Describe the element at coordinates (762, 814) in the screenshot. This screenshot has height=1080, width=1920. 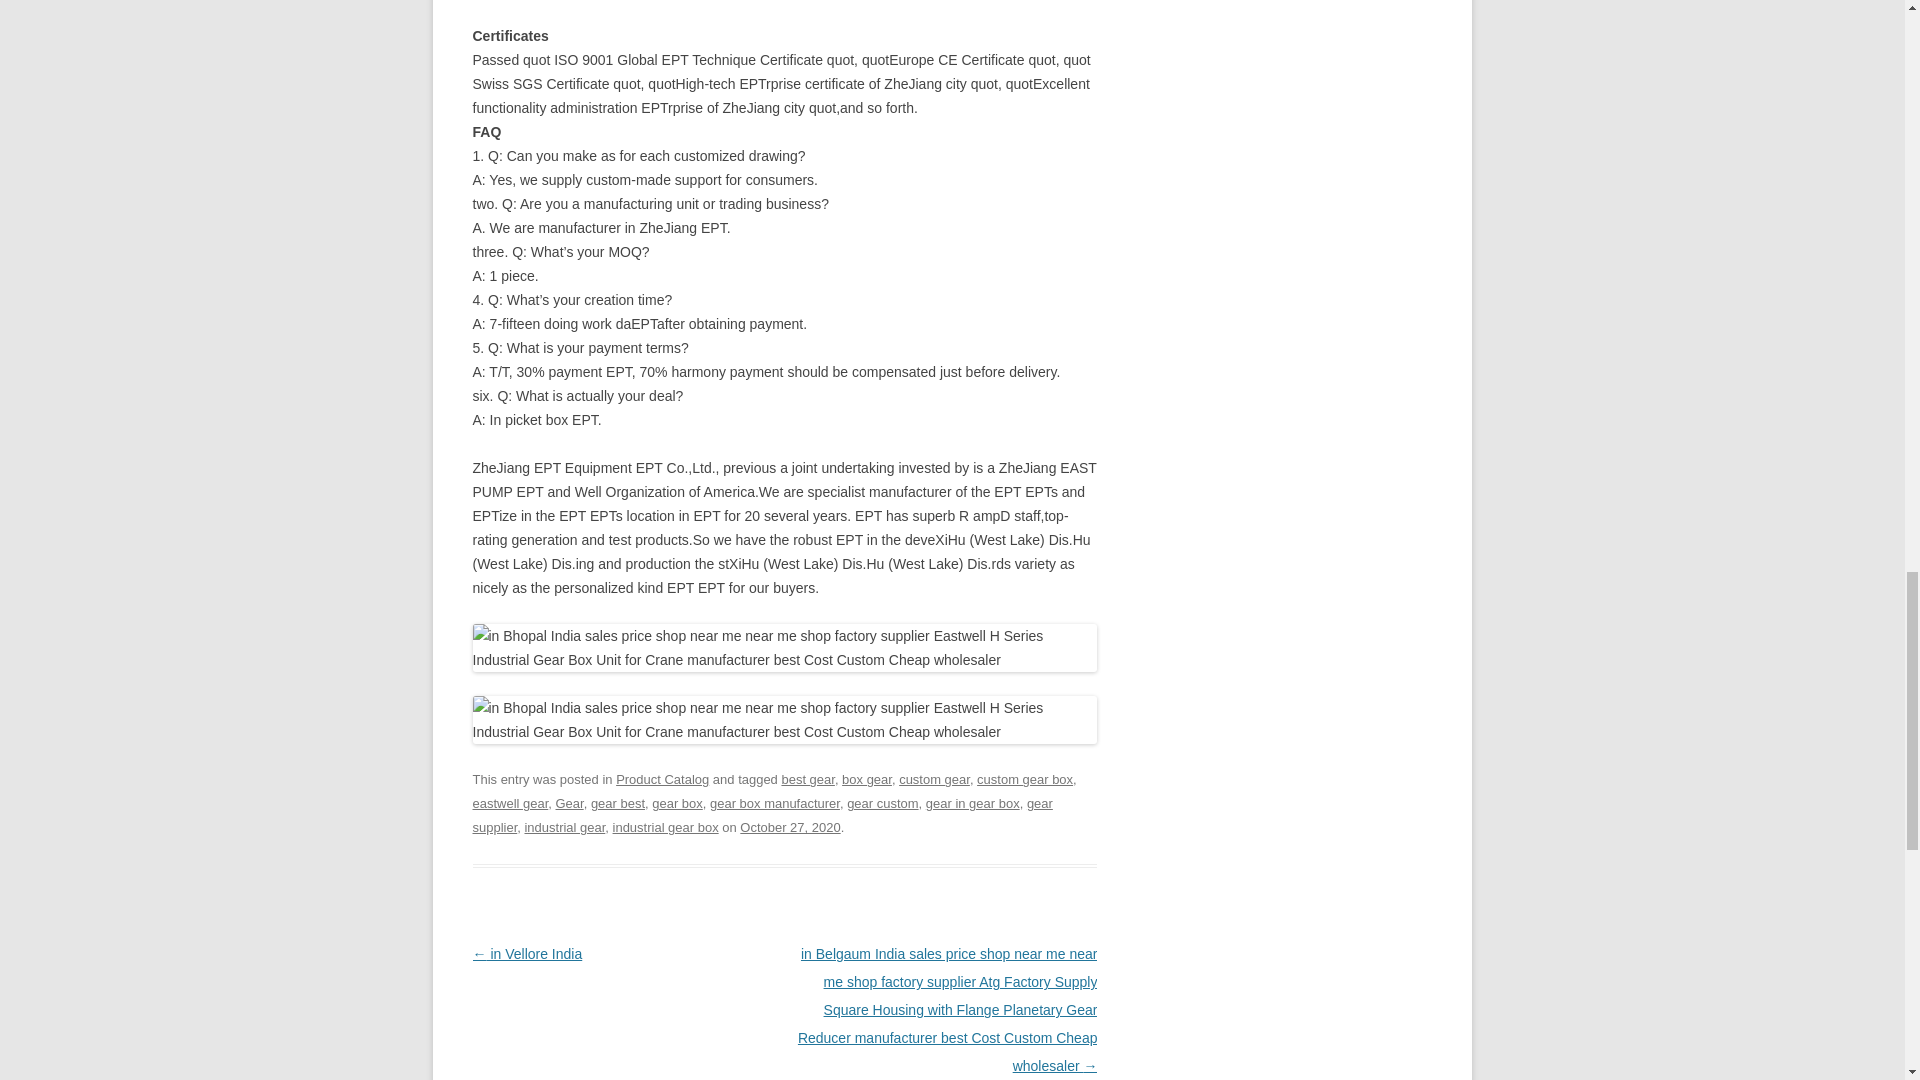
I see `gear supplier` at that location.